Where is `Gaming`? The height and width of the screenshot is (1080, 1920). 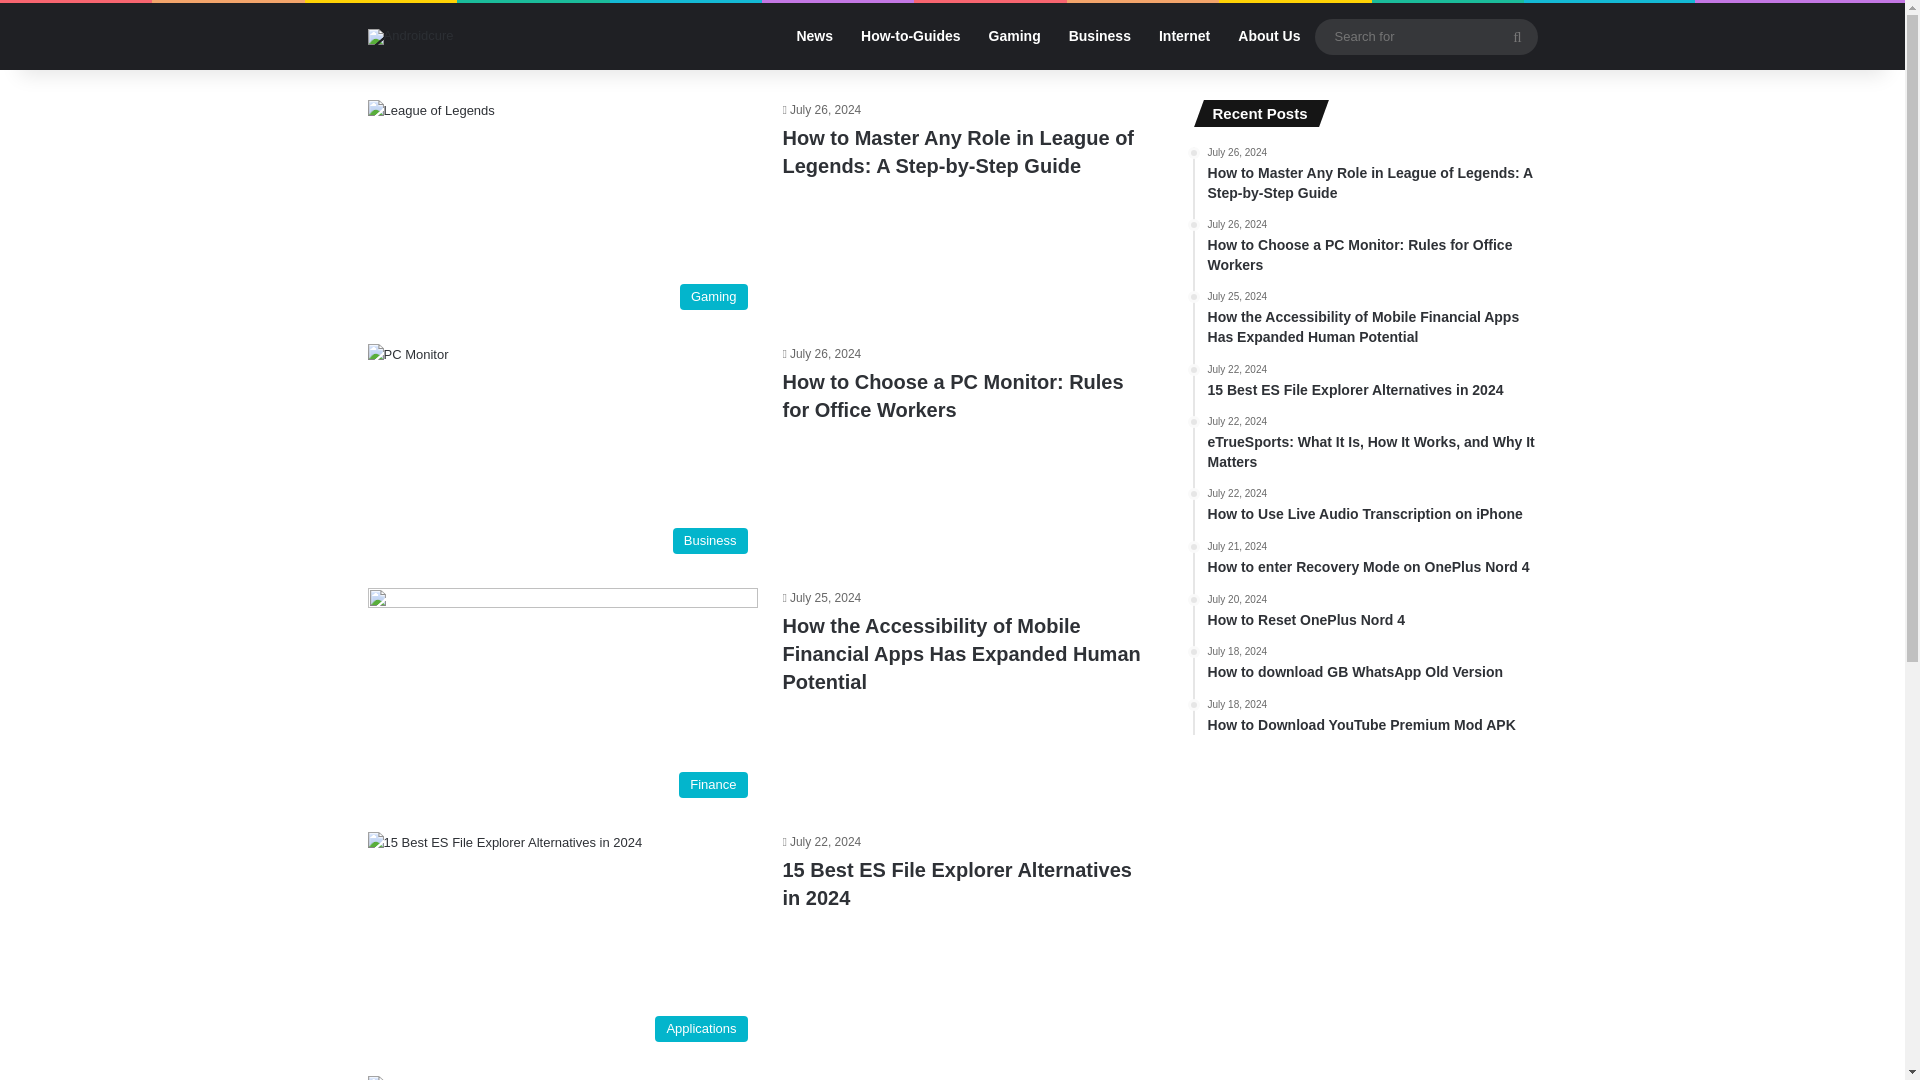
Gaming is located at coordinates (563, 454).